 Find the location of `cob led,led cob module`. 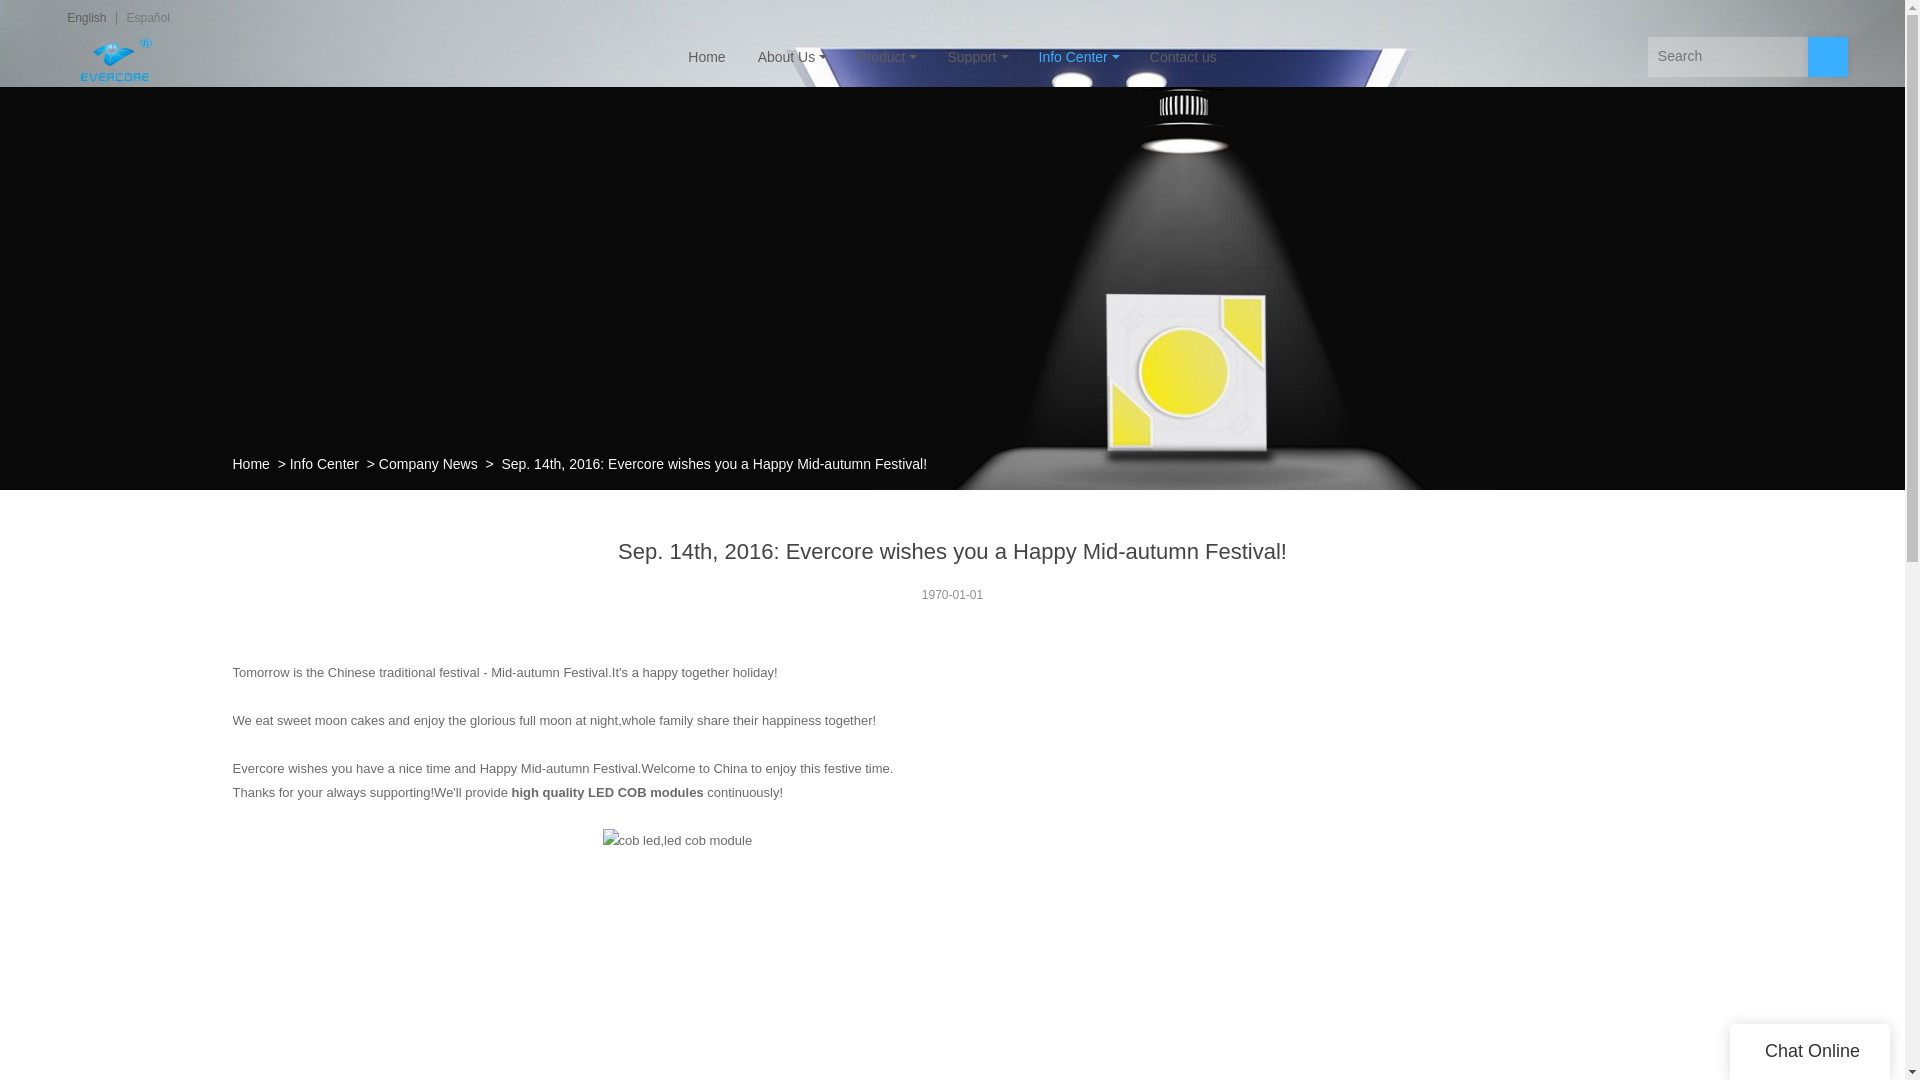

cob led,led cob module is located at coordinates (952, 954).